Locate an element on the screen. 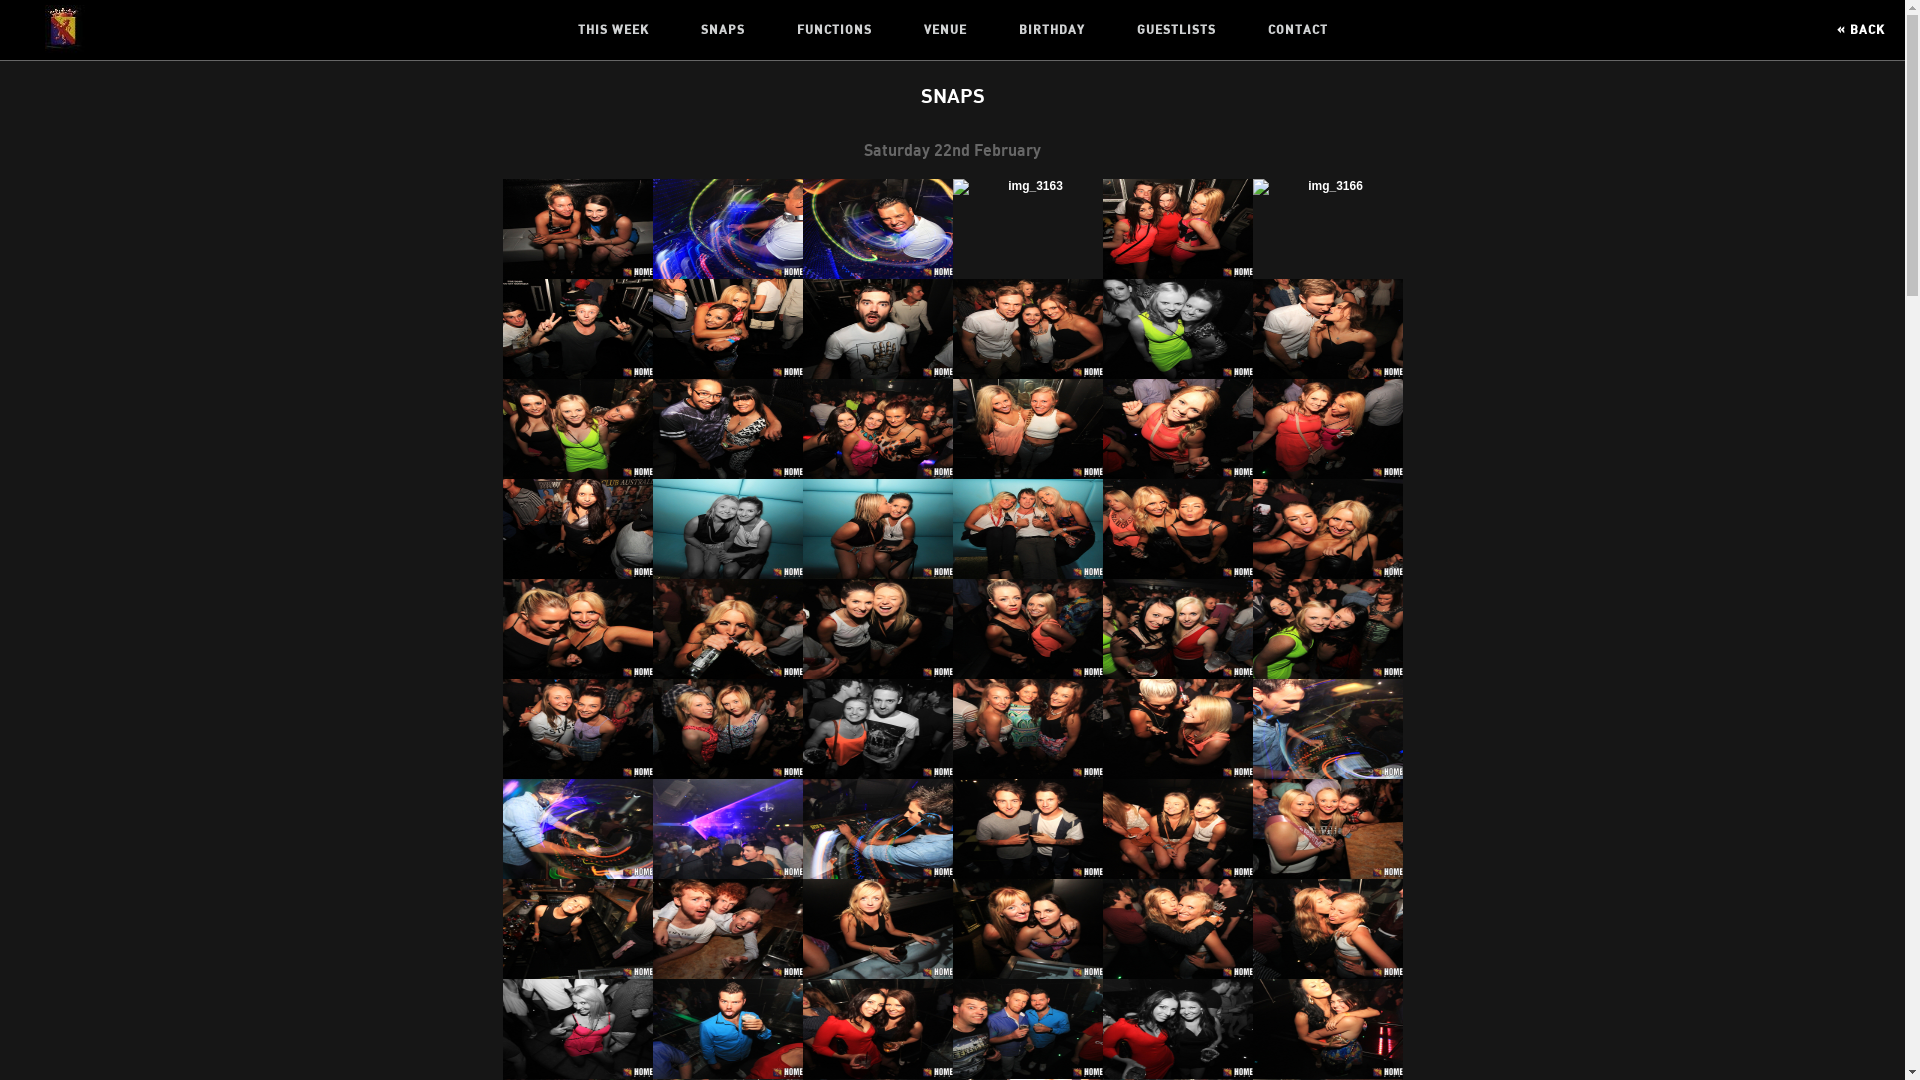    is located at coordinates (577, 629).